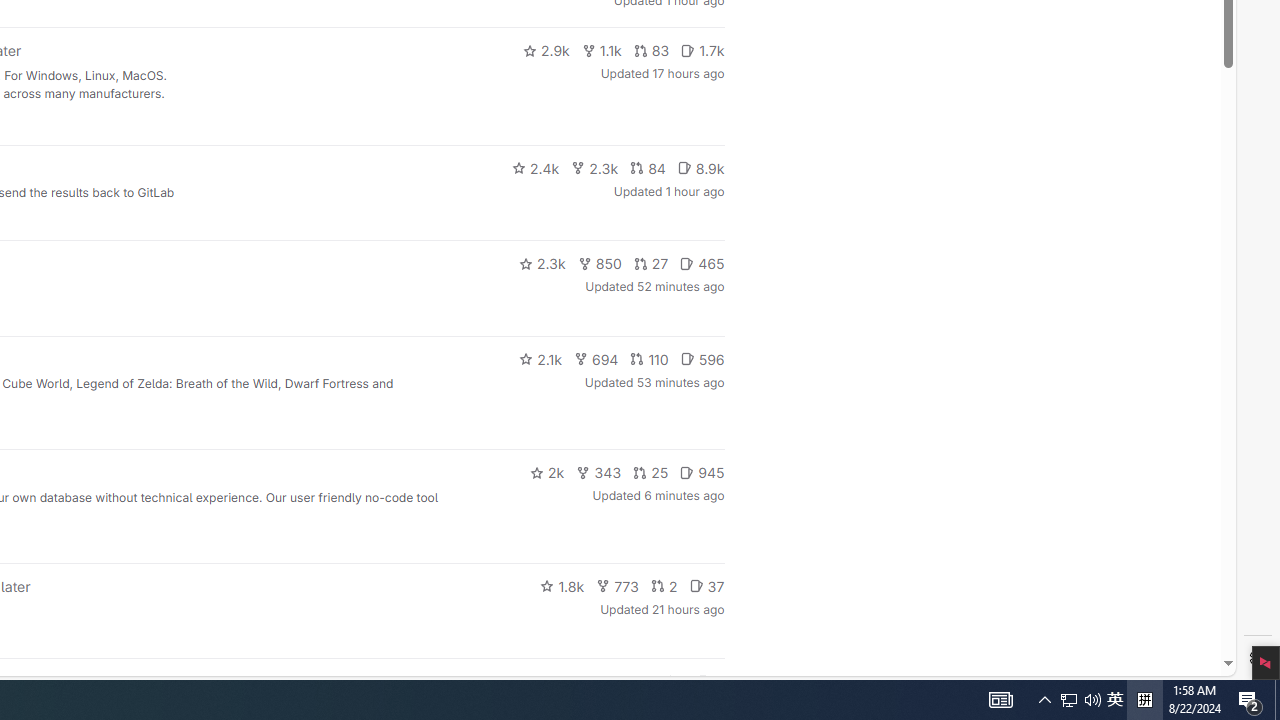  Describe the element at coordinates (649, 358) in the screenshot. I see `110` at that location.